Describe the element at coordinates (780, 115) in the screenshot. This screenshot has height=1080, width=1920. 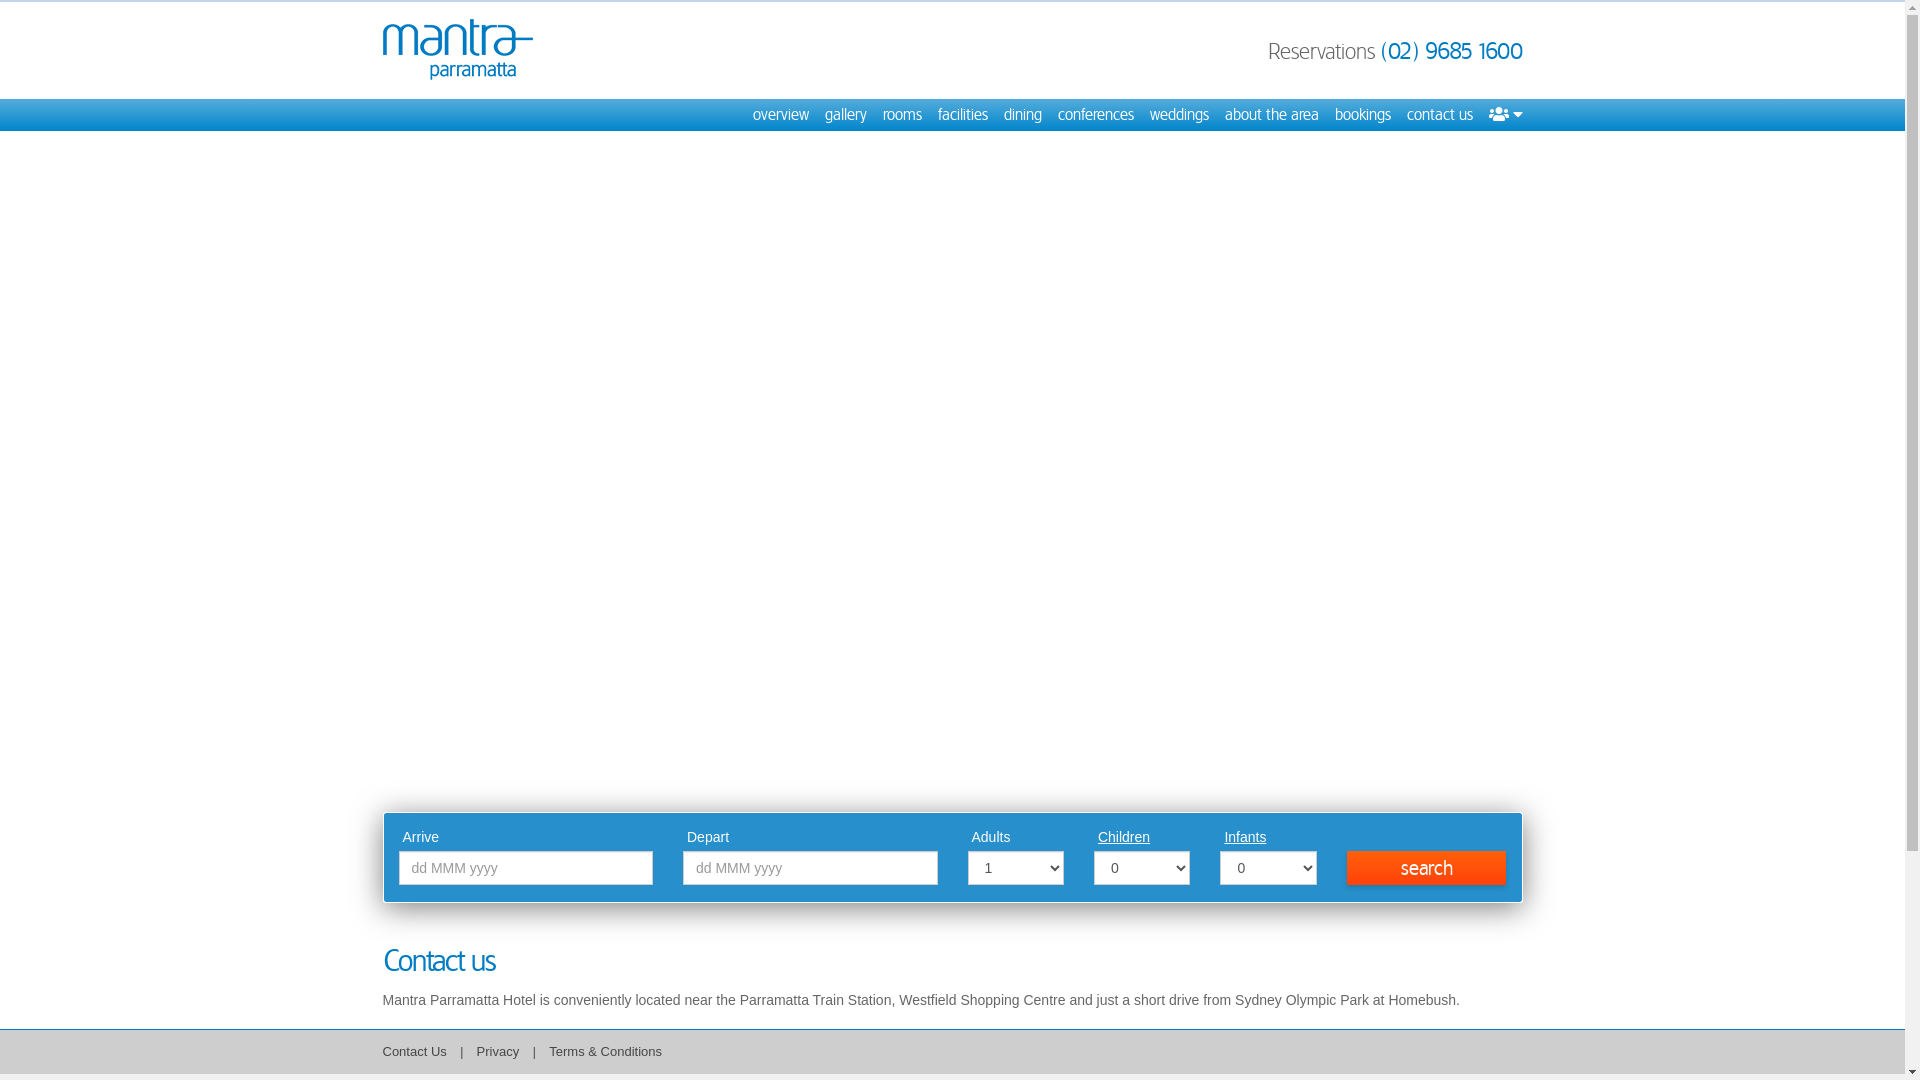
I see `overview` at that location.